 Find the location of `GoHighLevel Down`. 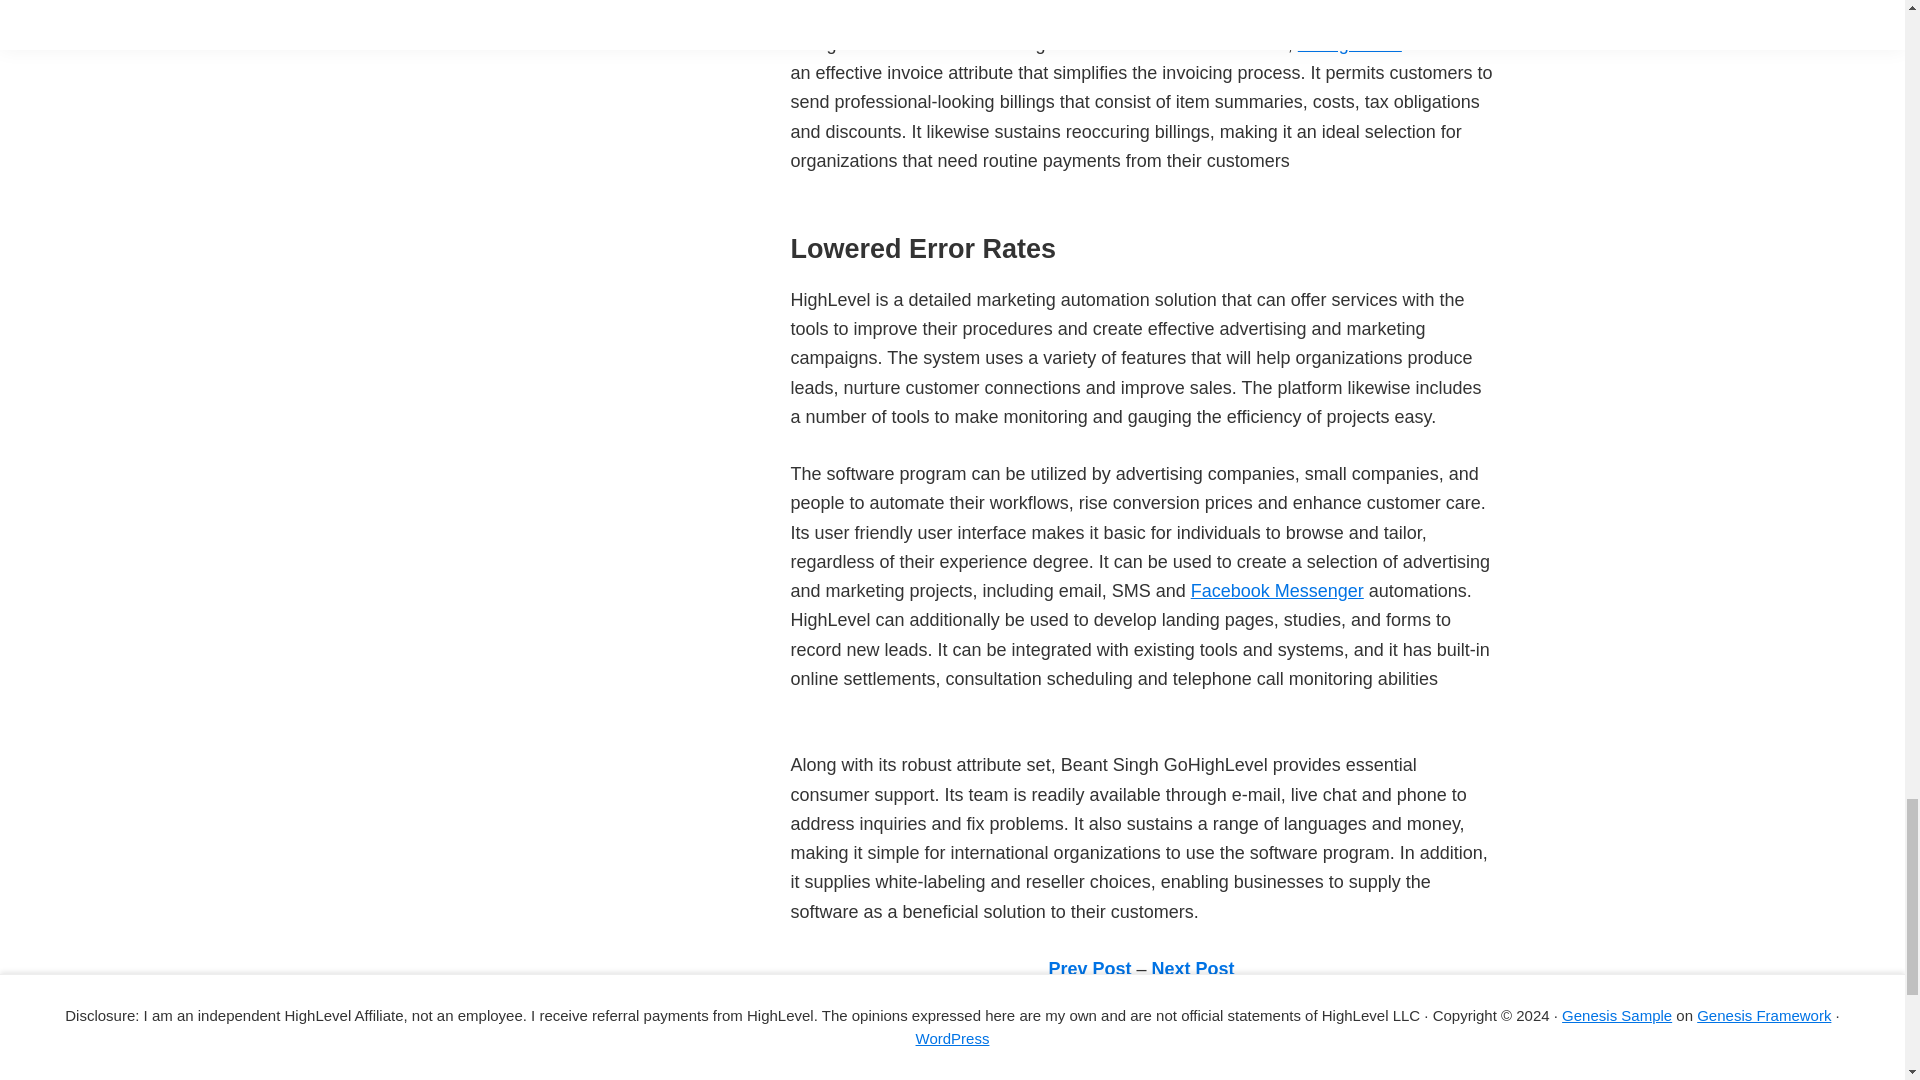

GoHighLevel Down is located at coordinates (866, 1072).